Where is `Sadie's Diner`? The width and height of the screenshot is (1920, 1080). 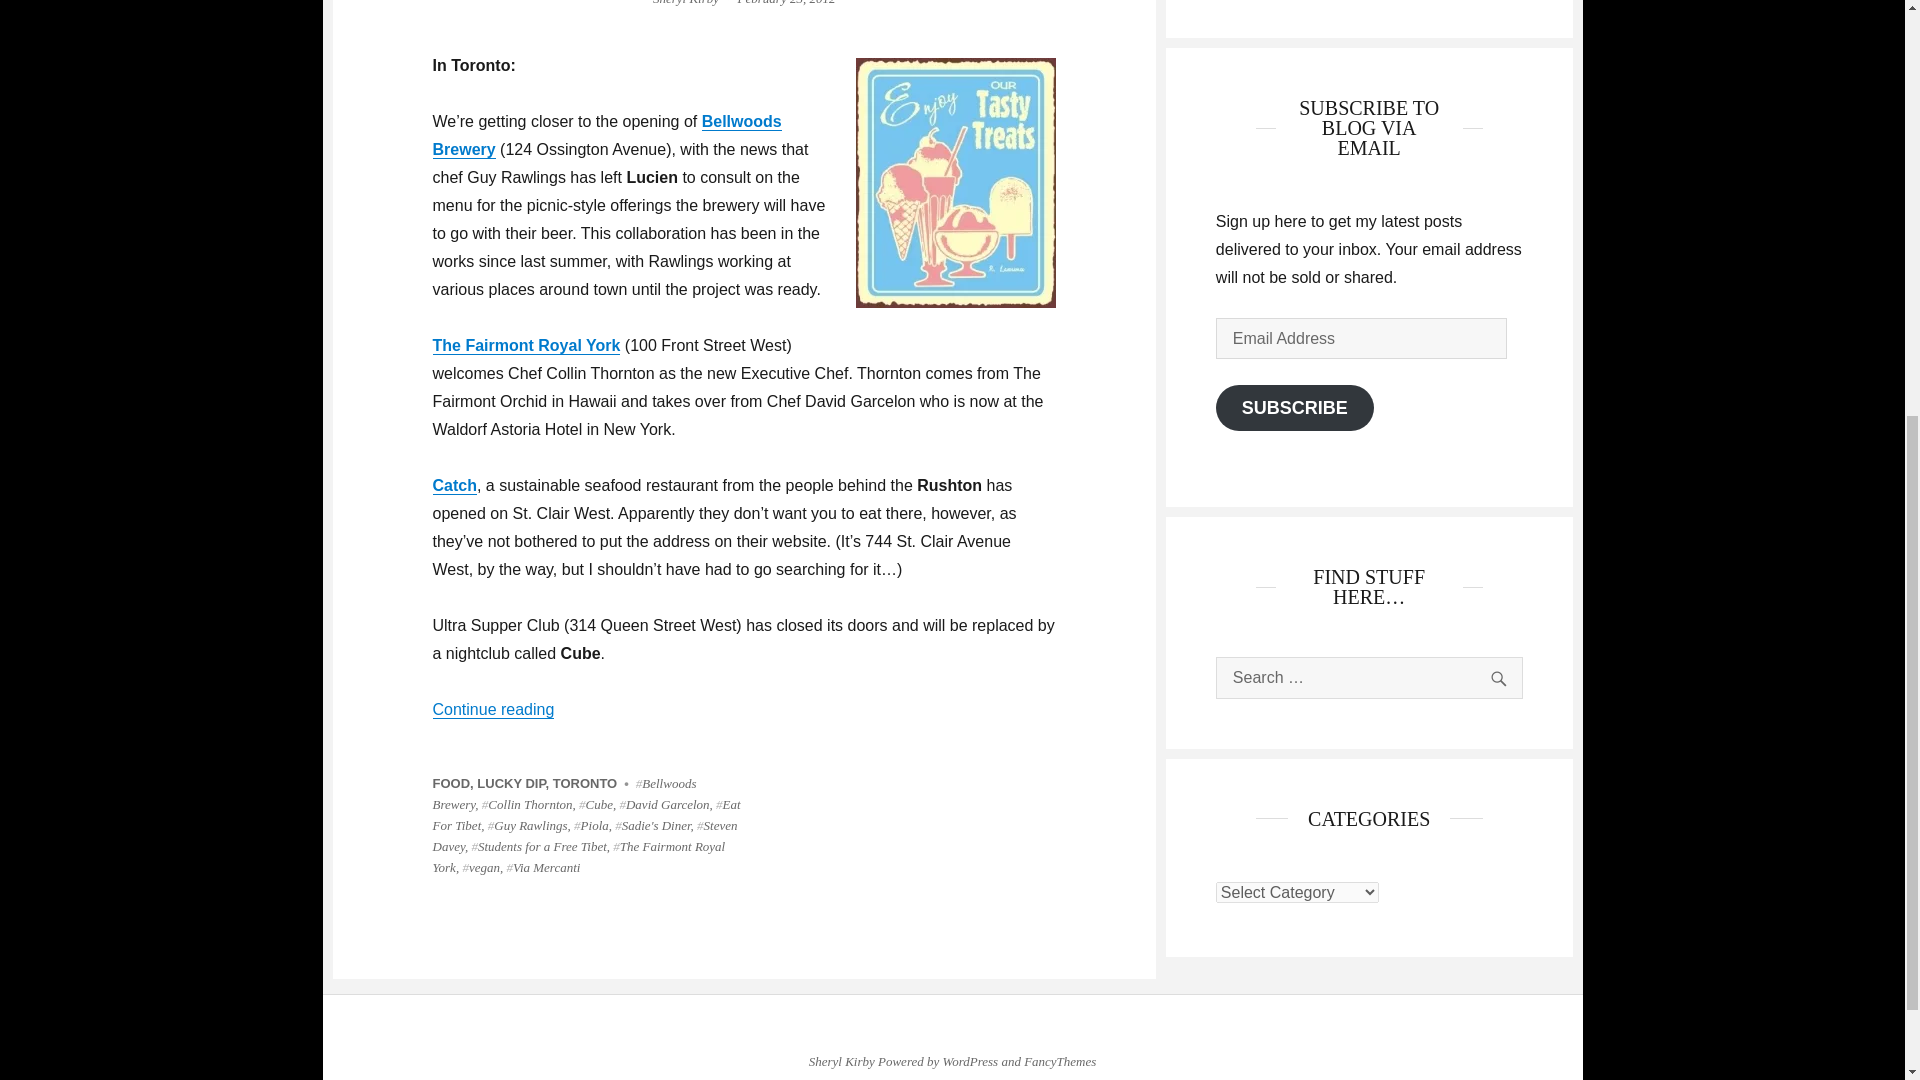 Sadie's Diner is located at coordinates (652, 824).